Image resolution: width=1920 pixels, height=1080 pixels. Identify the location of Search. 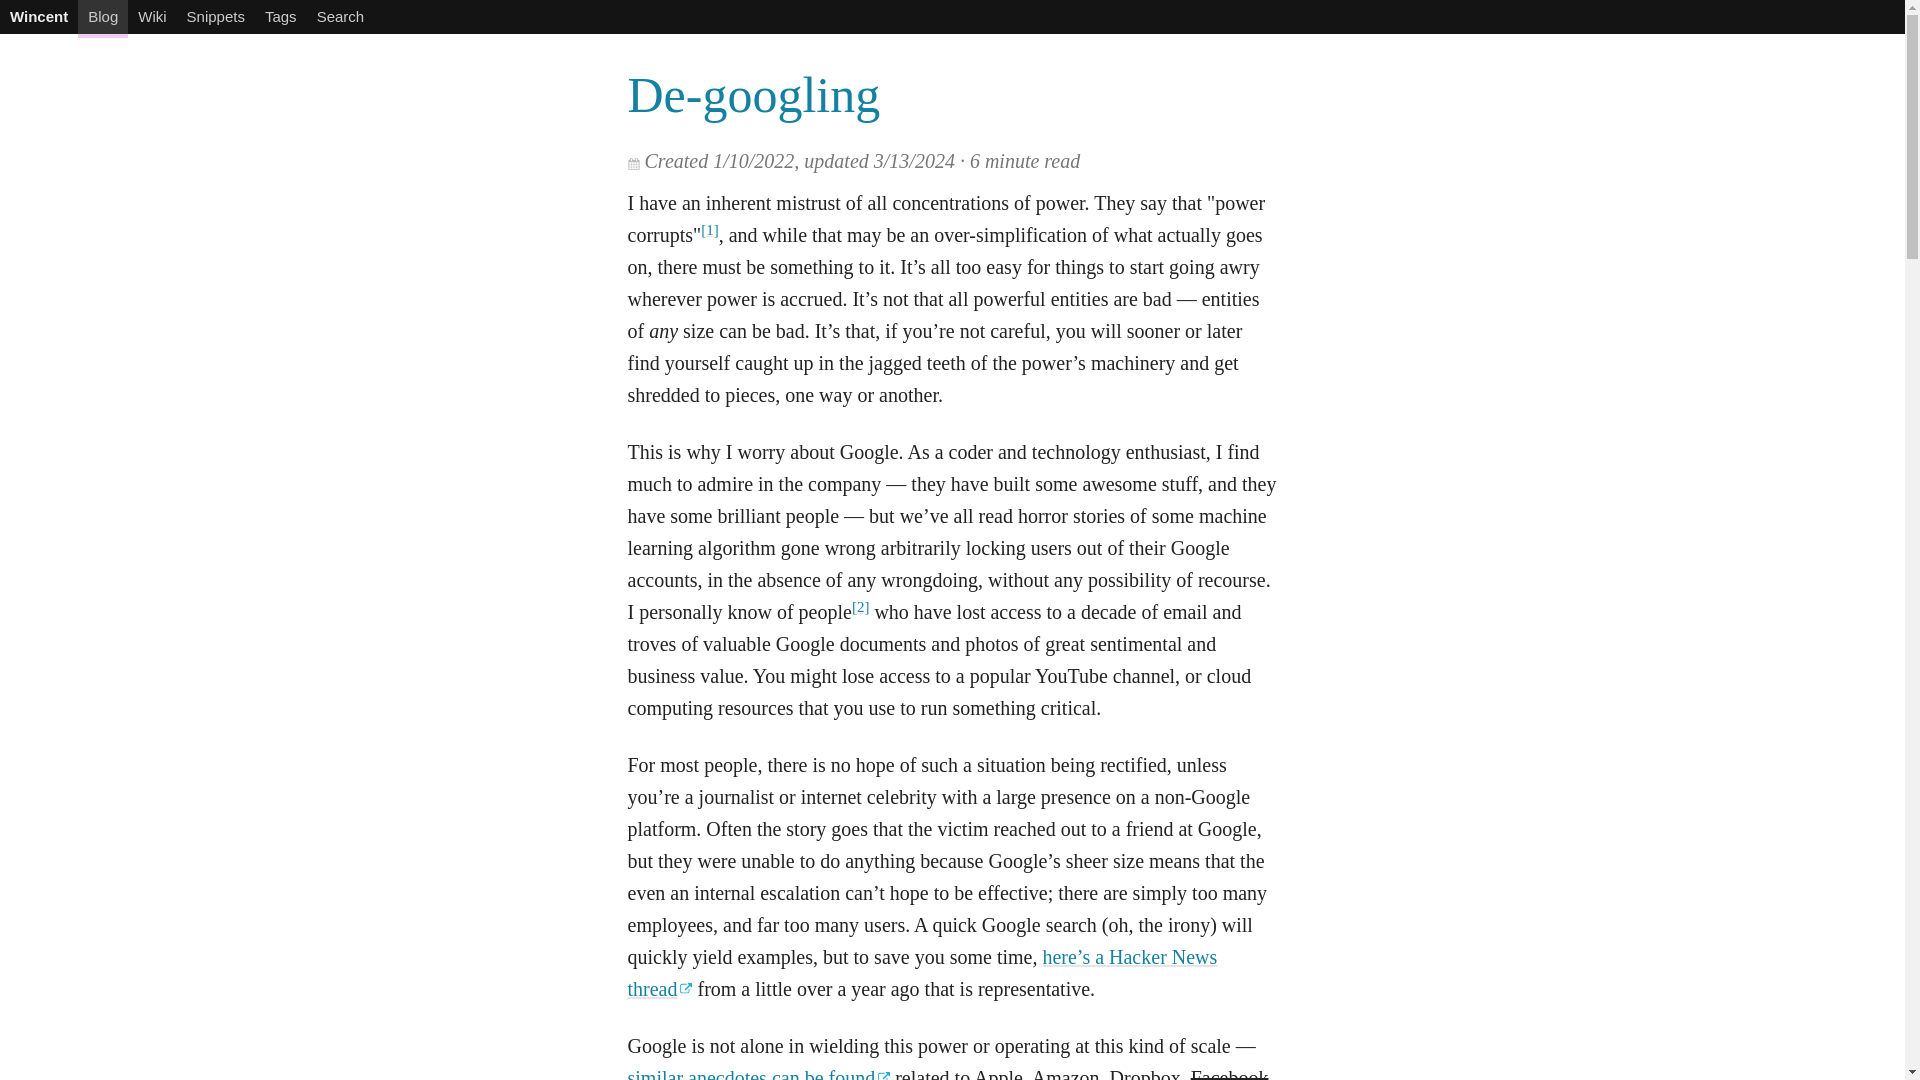
(340, 16).